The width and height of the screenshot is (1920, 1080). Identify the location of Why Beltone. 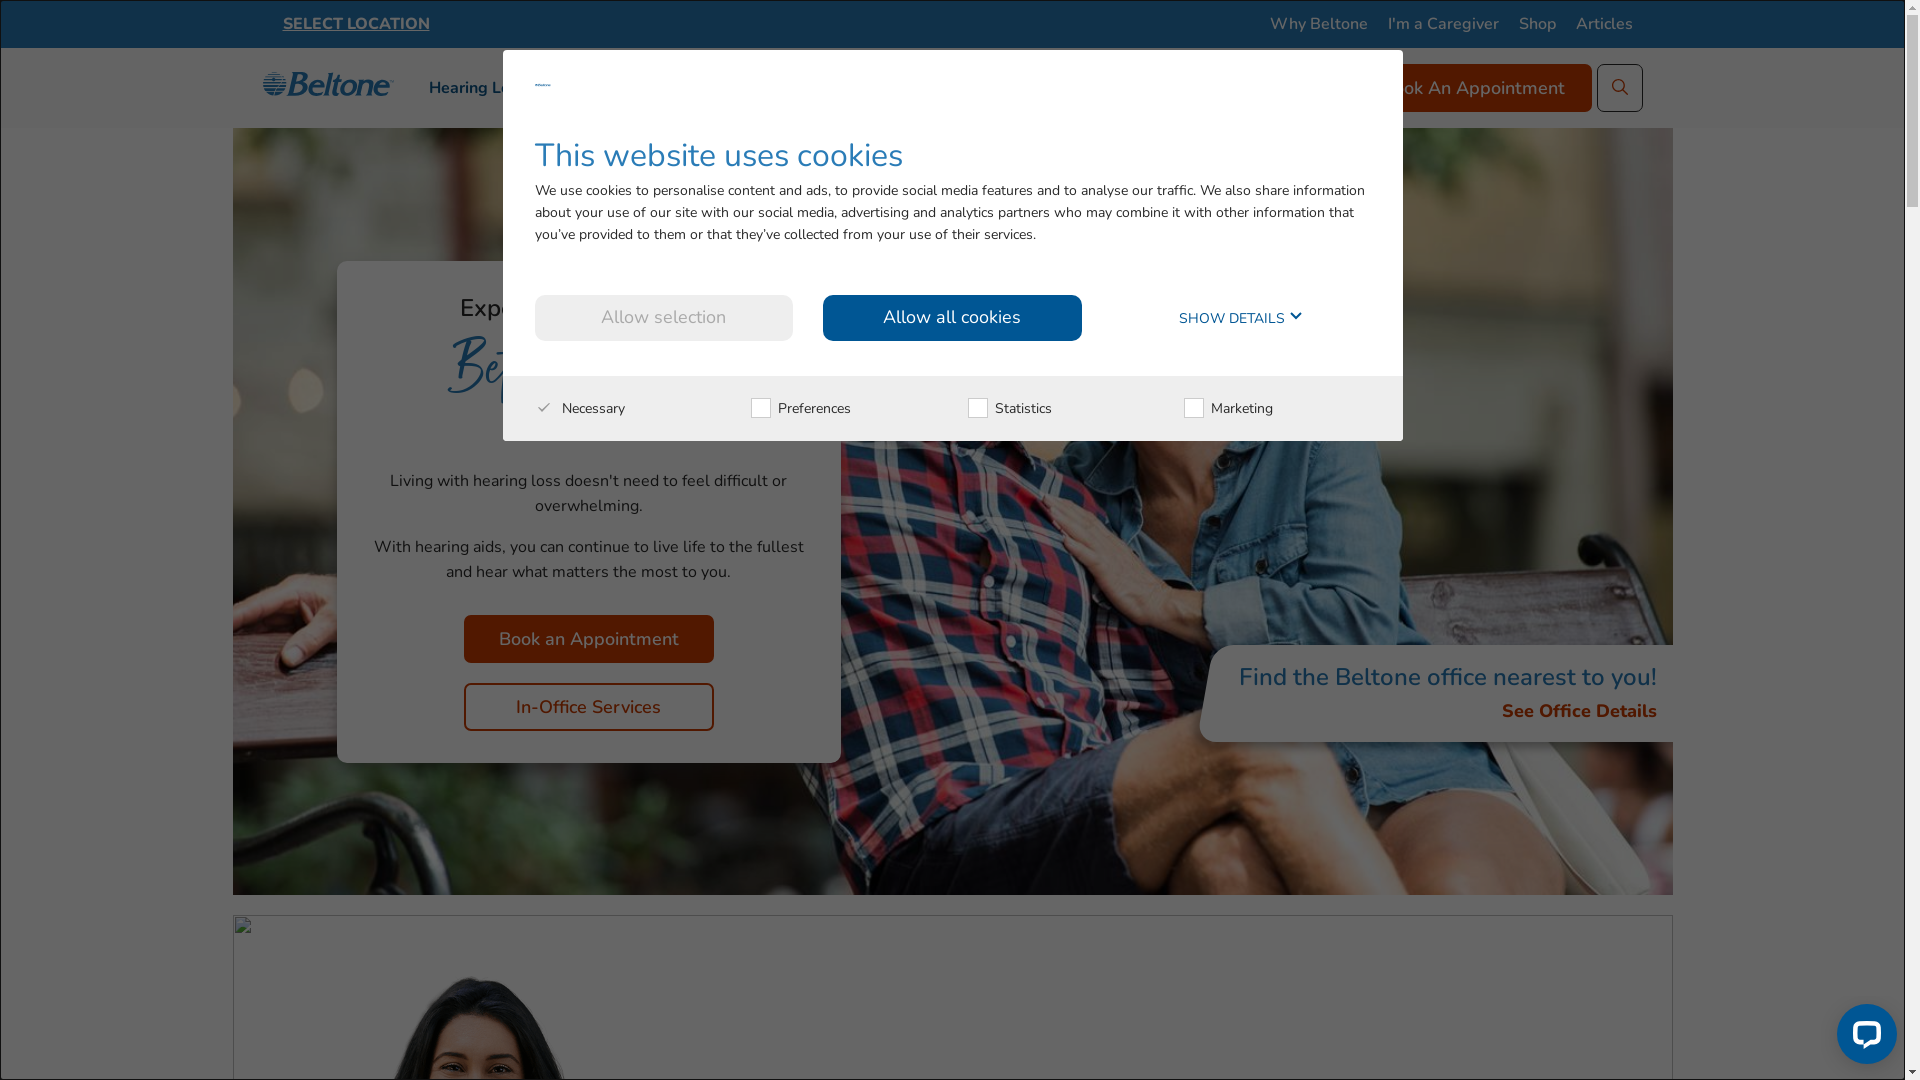
(1319, 24).